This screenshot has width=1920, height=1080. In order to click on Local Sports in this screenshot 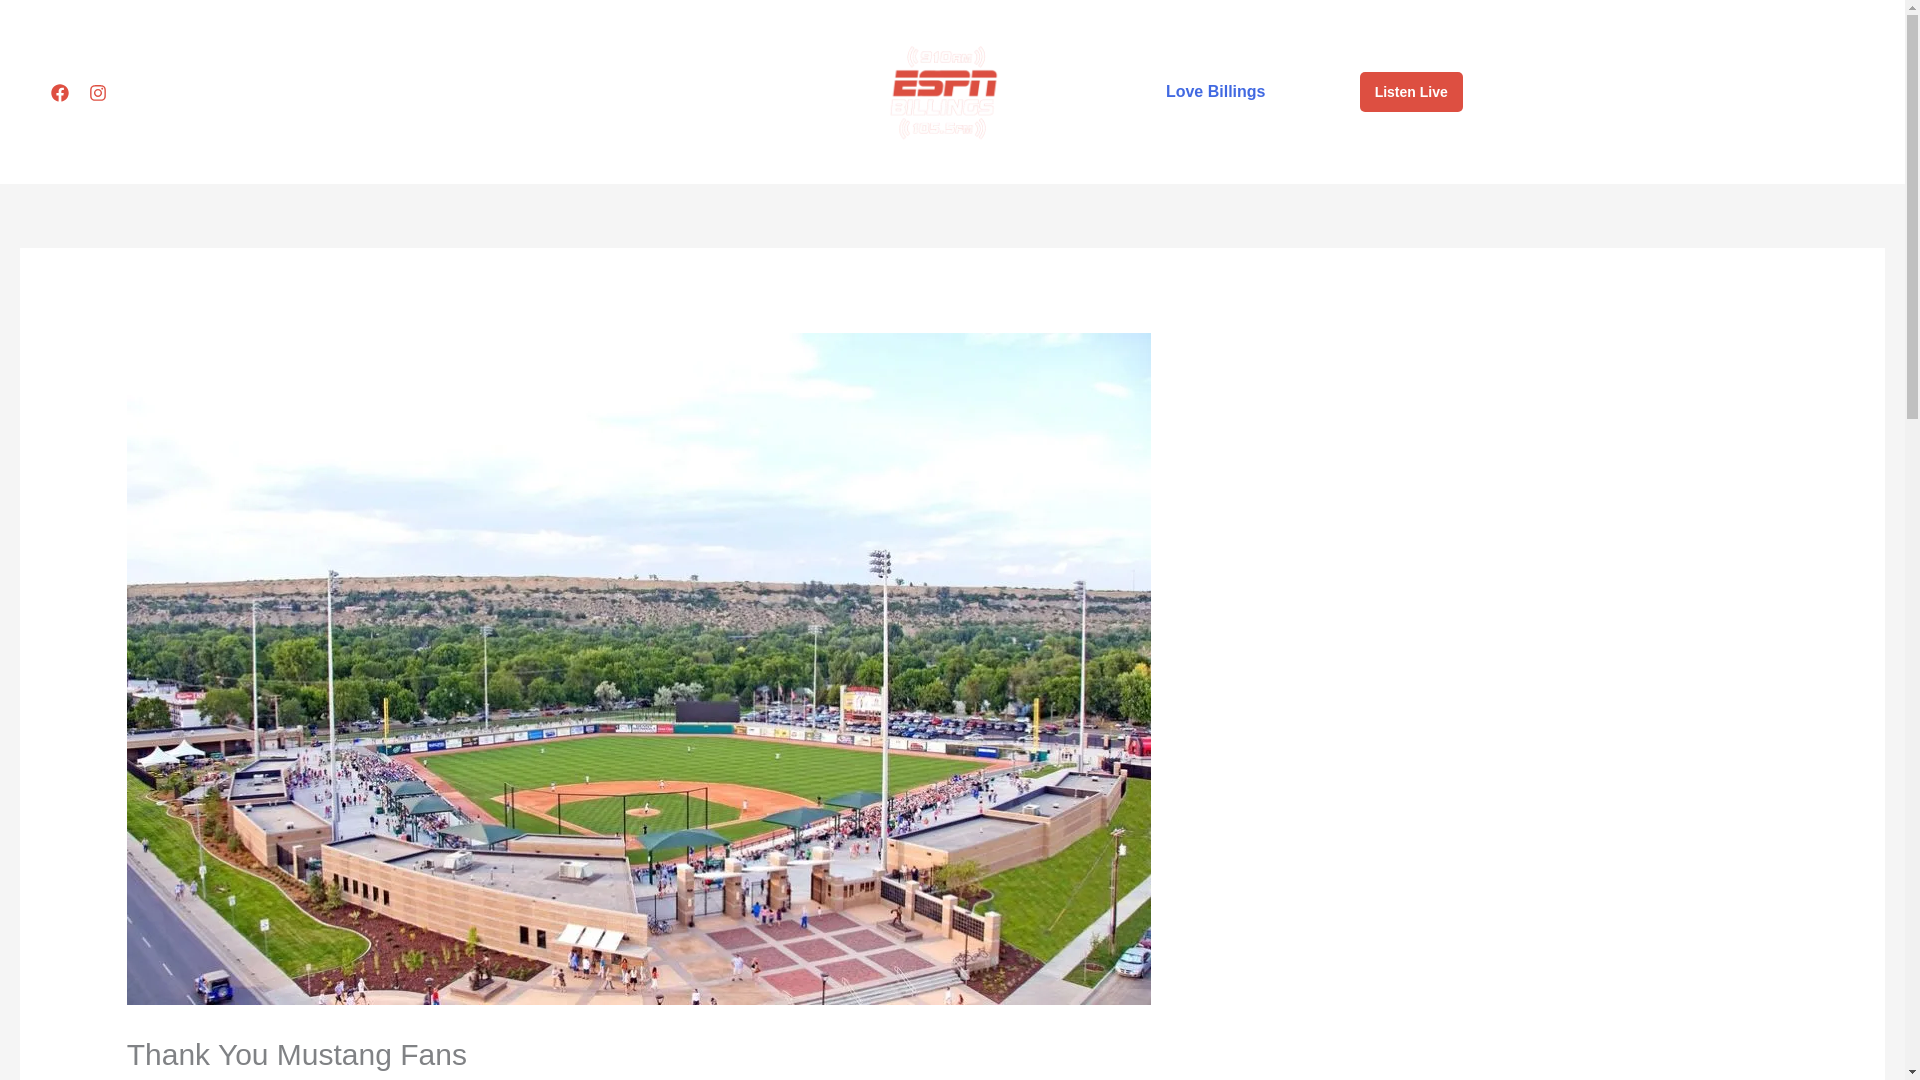, I will do `click(777, 96)`.